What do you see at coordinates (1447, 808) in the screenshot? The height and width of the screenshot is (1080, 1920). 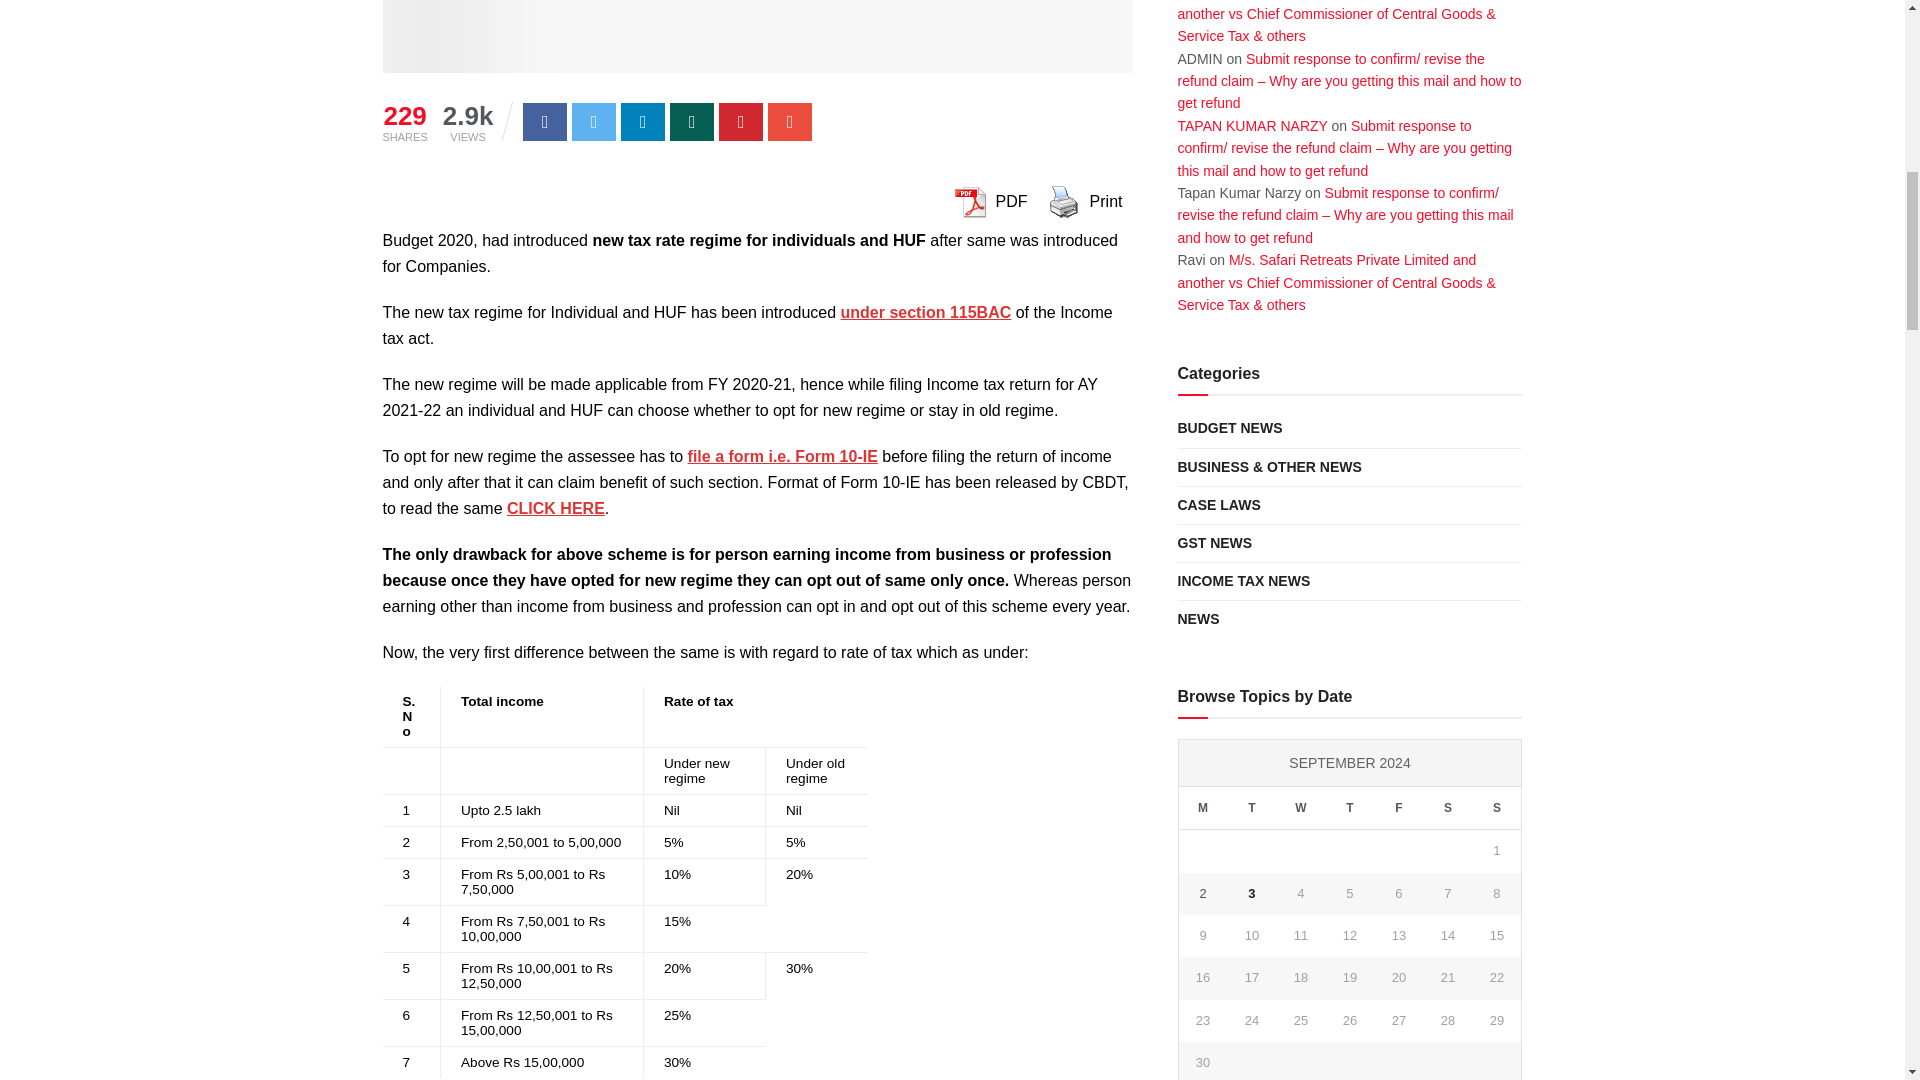 I see `Saturday` at bounding box center [1447, 808].